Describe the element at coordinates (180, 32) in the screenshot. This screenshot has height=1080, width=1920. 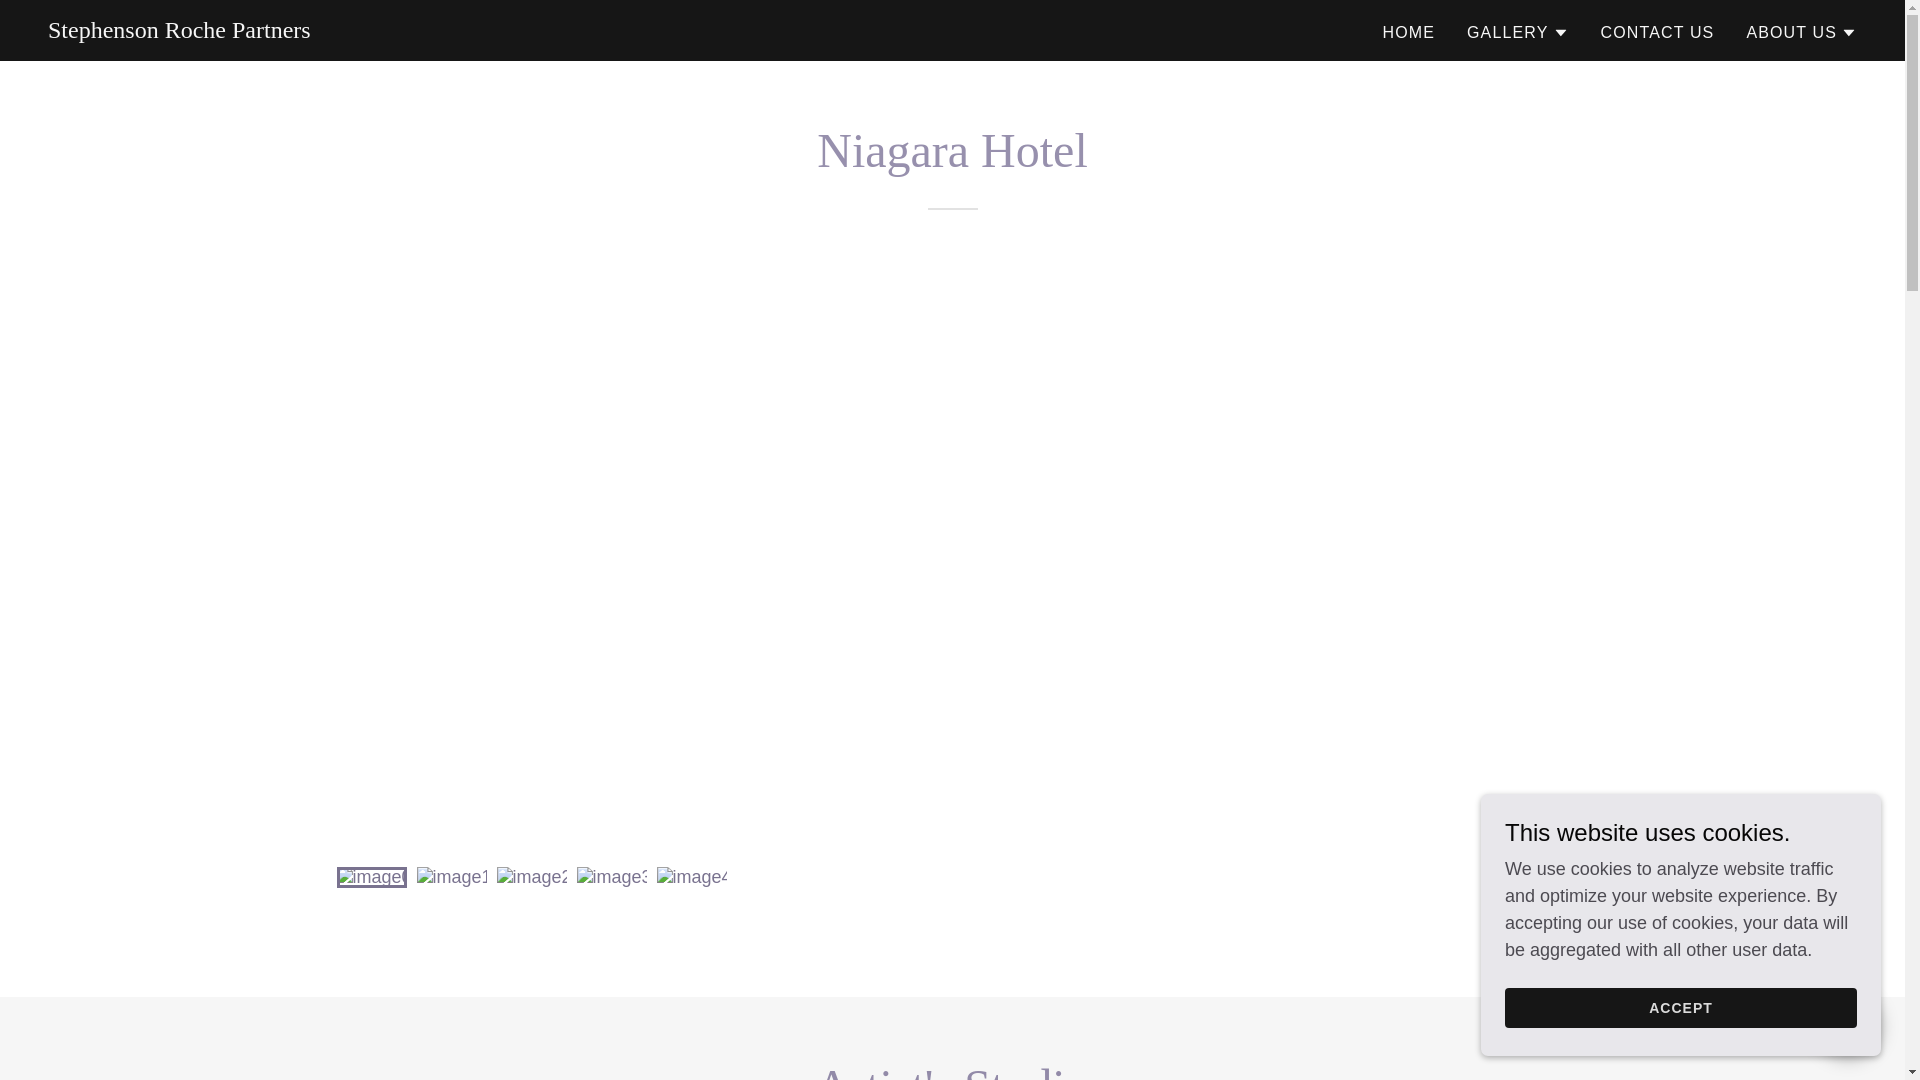
I see `Stephenson Roche Partners` at that location.